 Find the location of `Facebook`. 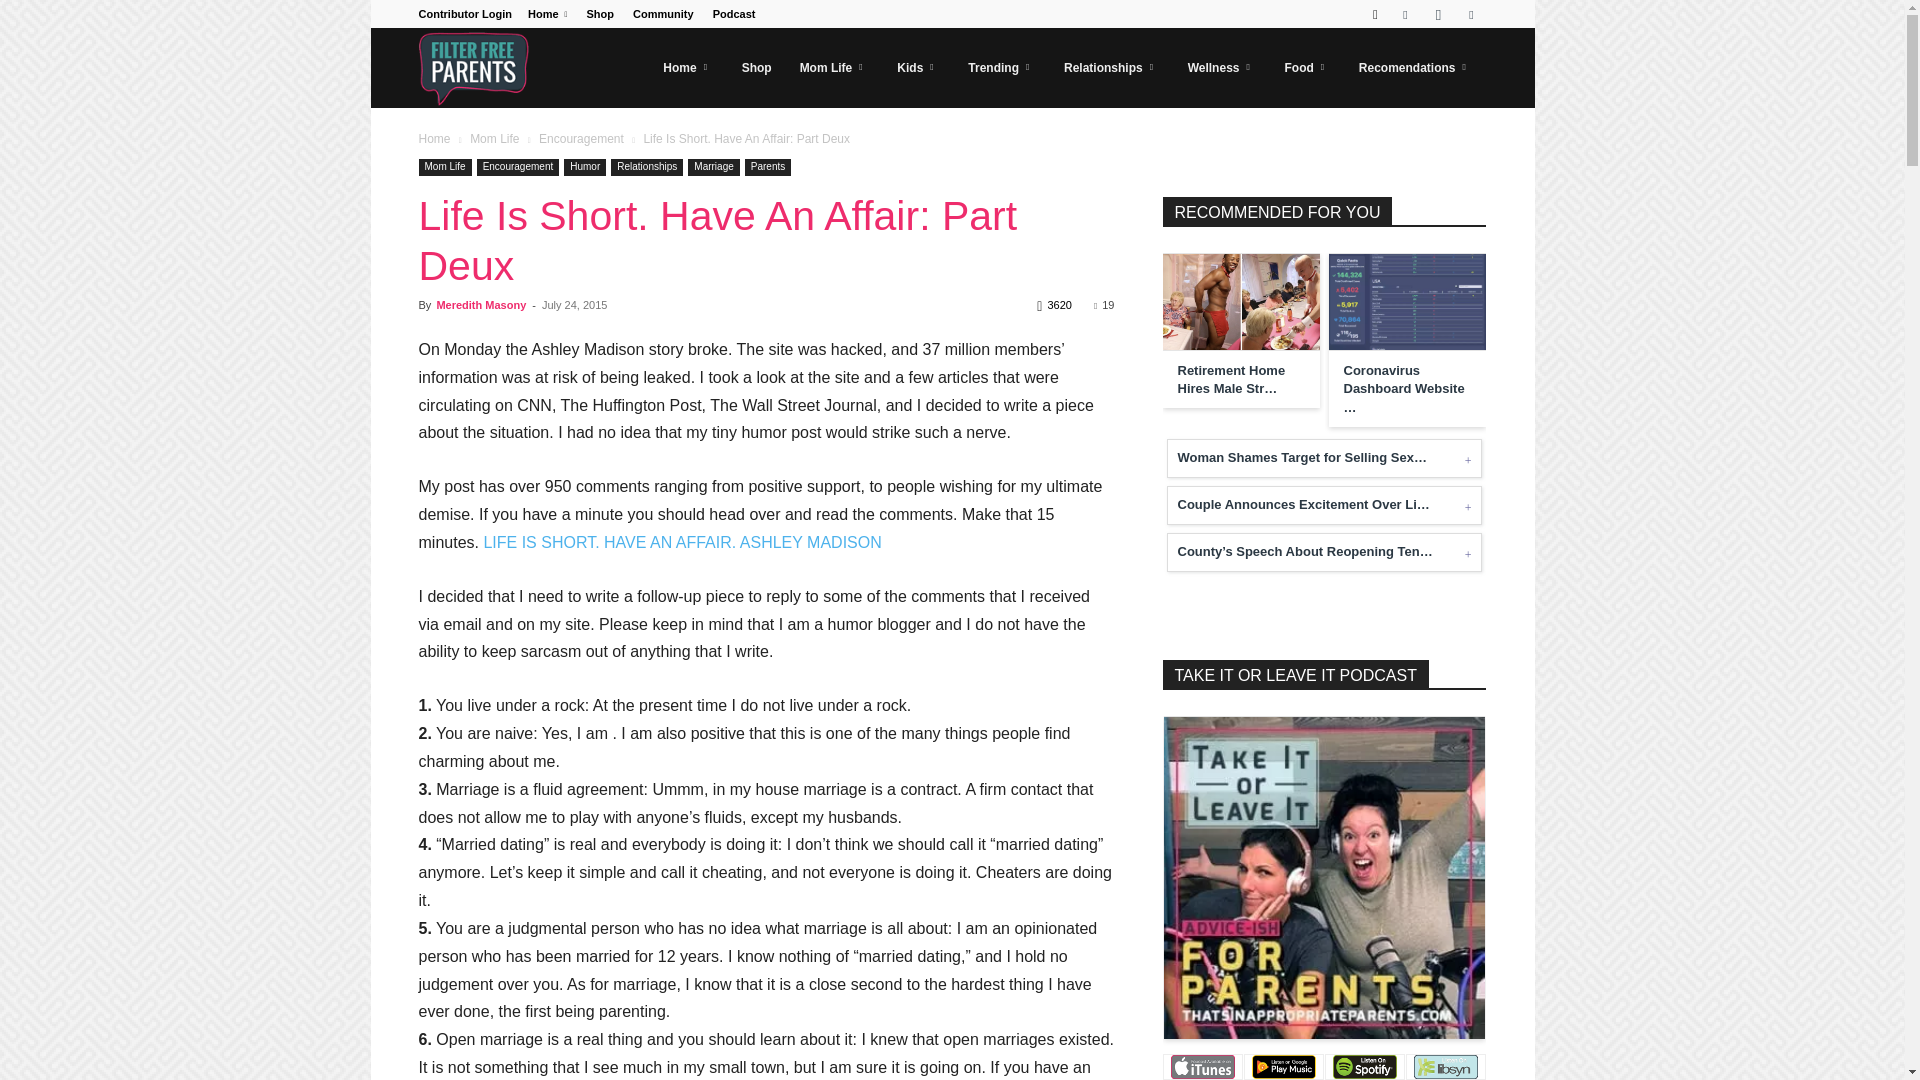

Facebook is located at coordinates (1405, 14).